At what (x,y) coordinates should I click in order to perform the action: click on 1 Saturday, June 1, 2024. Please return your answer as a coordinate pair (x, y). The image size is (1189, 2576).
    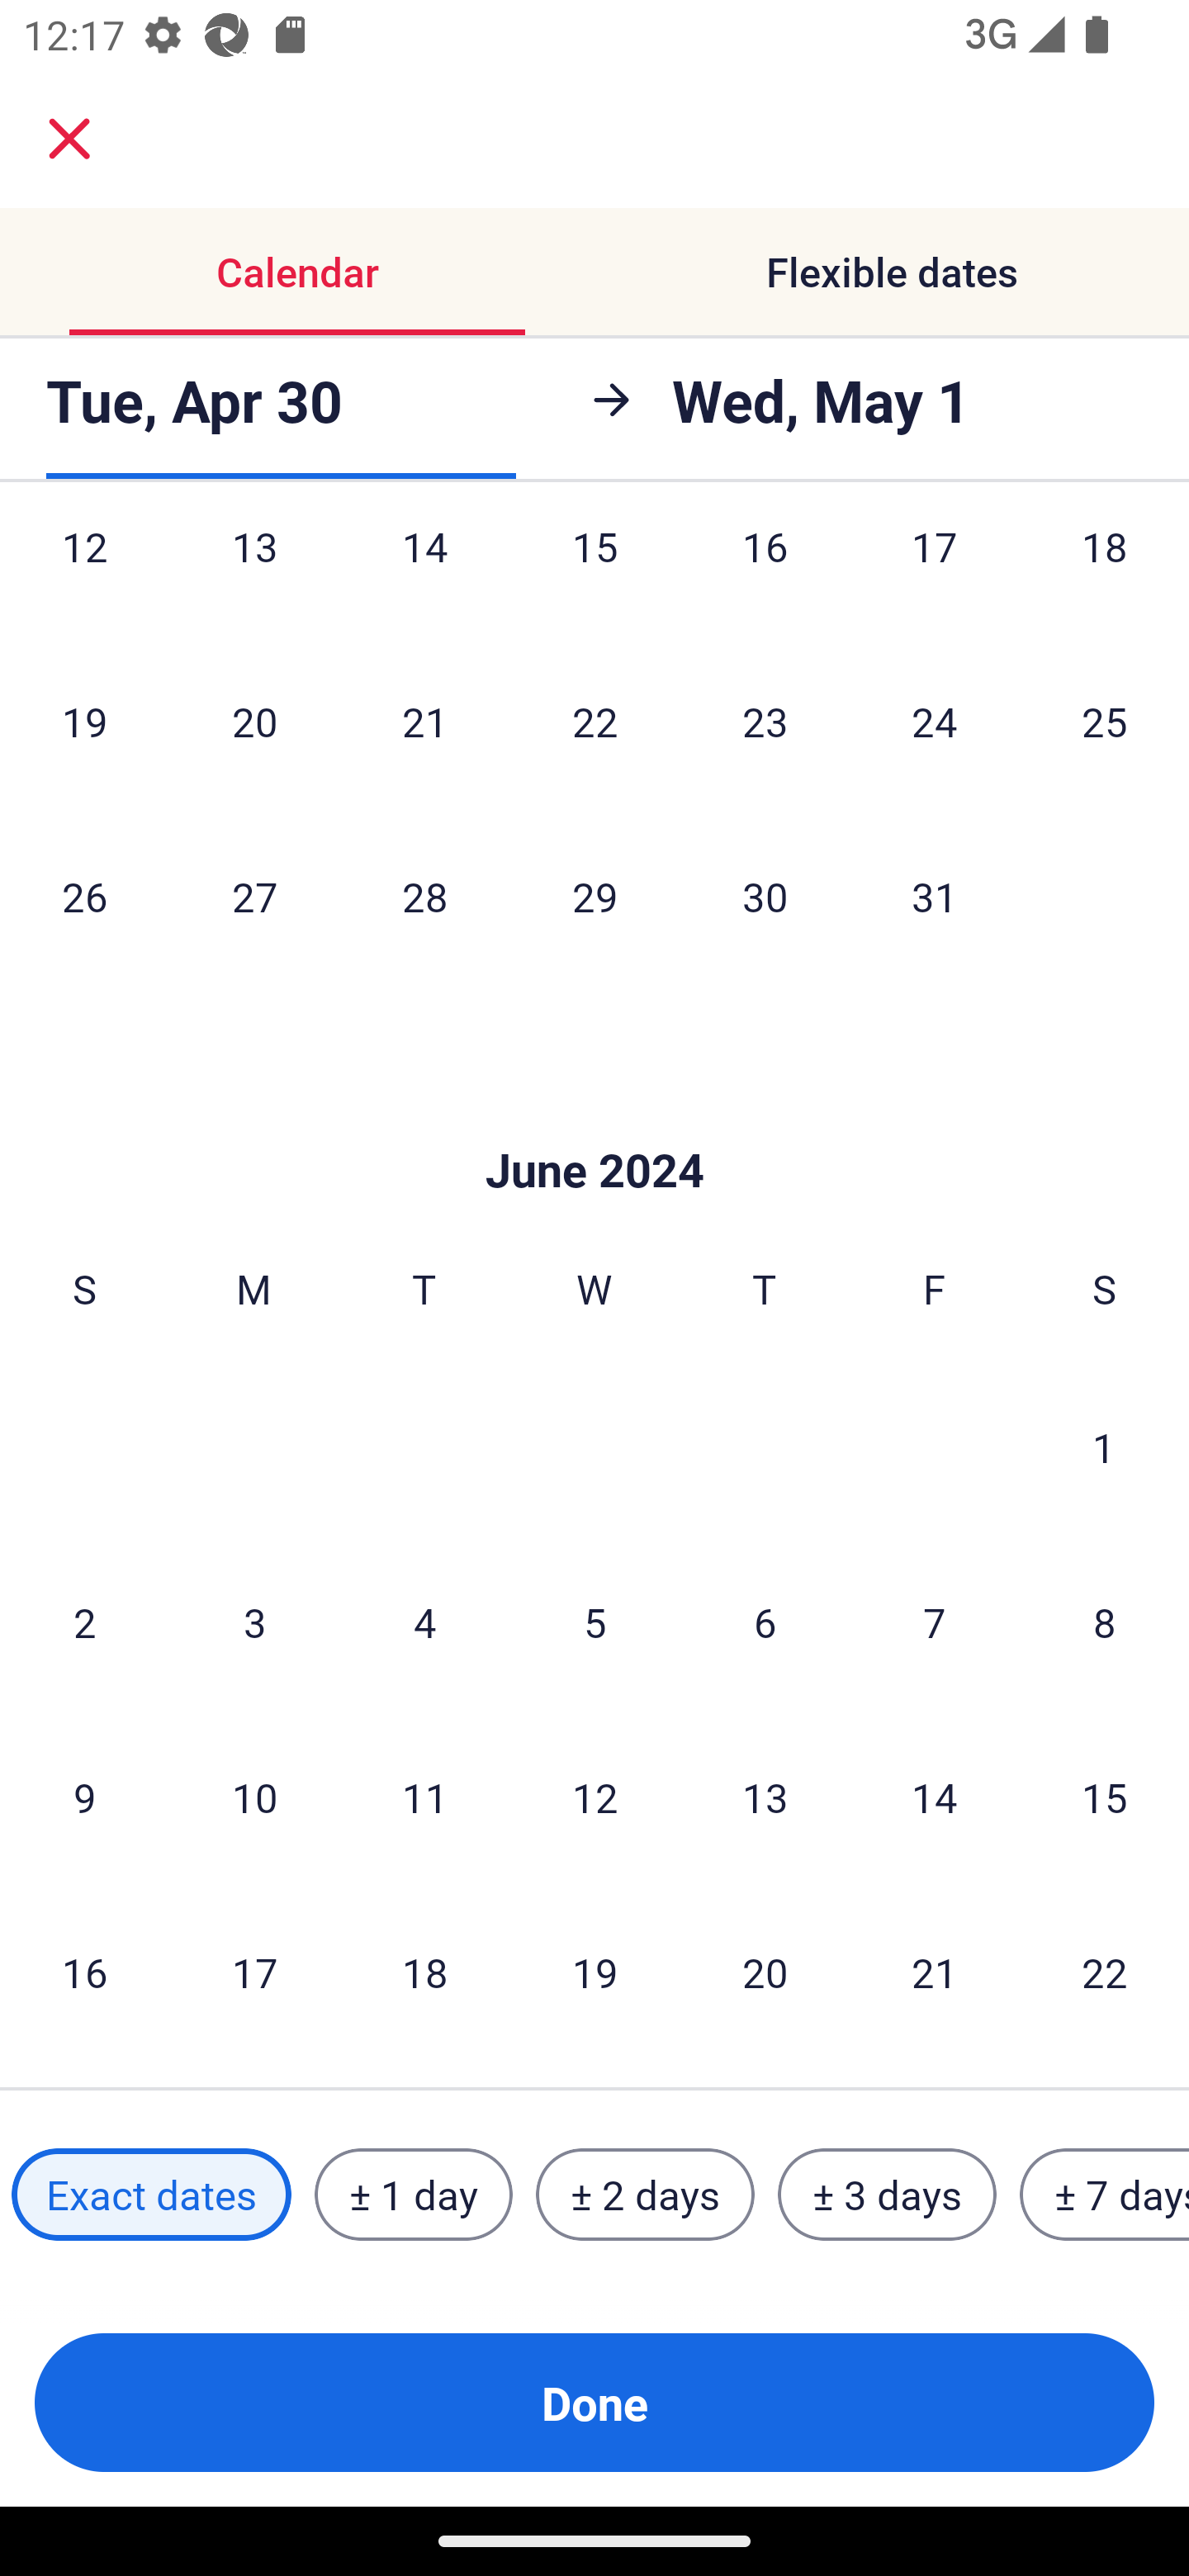
    Looking at the image, I should click on (1104, 1447).